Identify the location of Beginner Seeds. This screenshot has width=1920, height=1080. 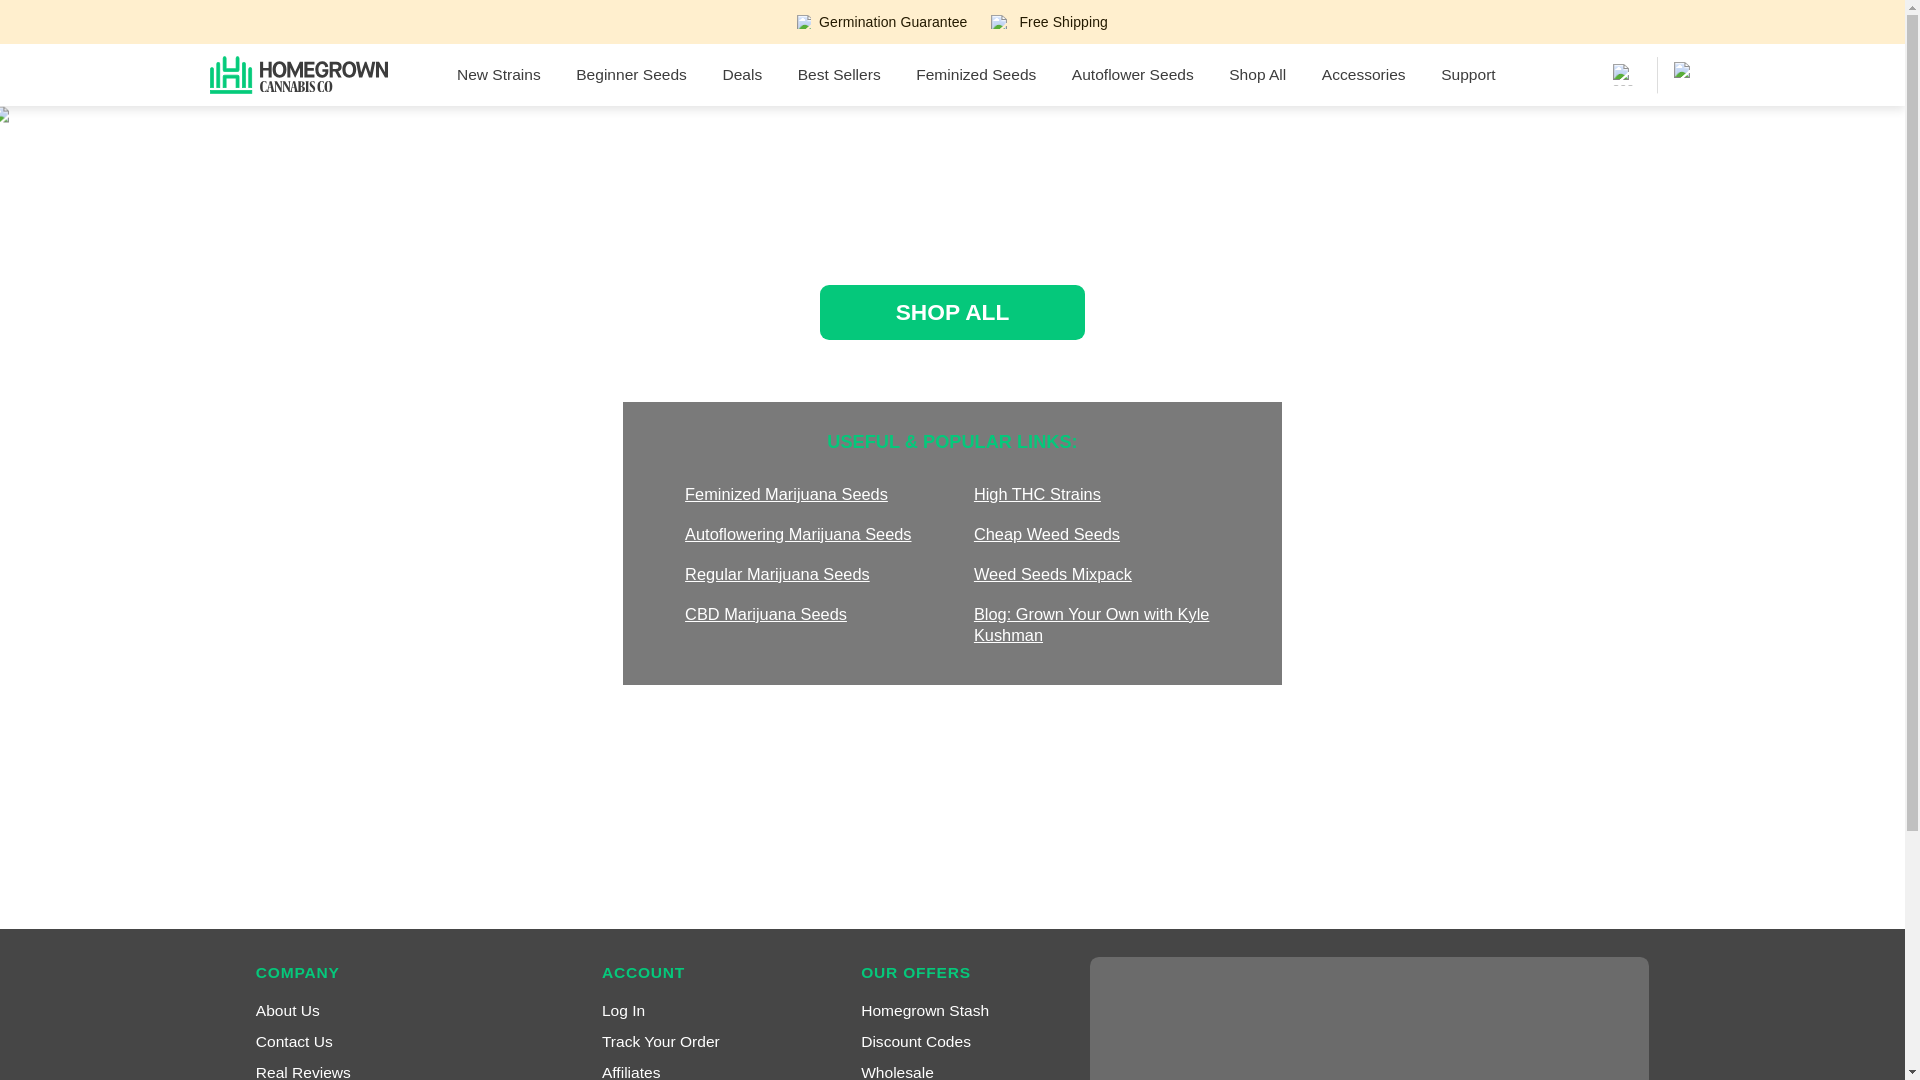
(631, 74).